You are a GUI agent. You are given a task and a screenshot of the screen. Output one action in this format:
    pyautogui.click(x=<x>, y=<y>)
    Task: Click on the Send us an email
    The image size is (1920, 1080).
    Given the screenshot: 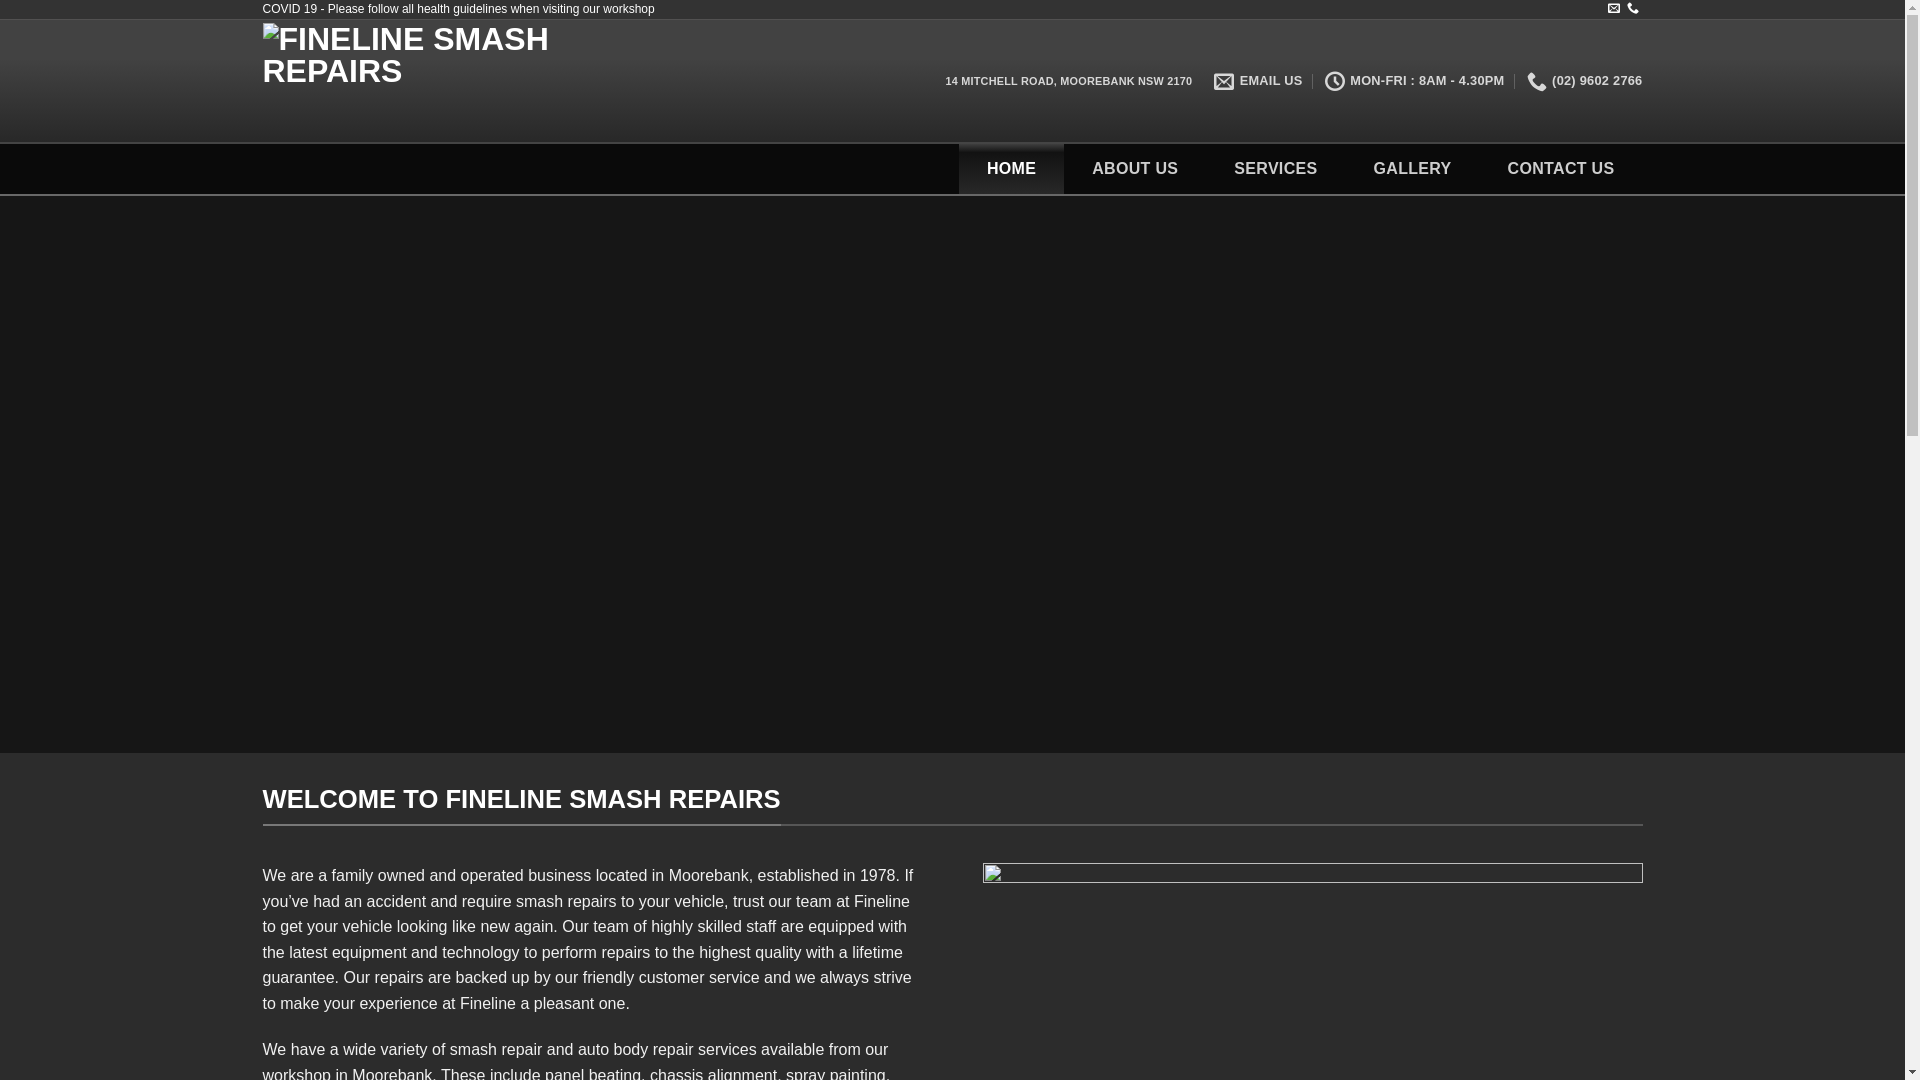 What is the action you would take?
    pyautogui.click(x=1614, y=9)
    